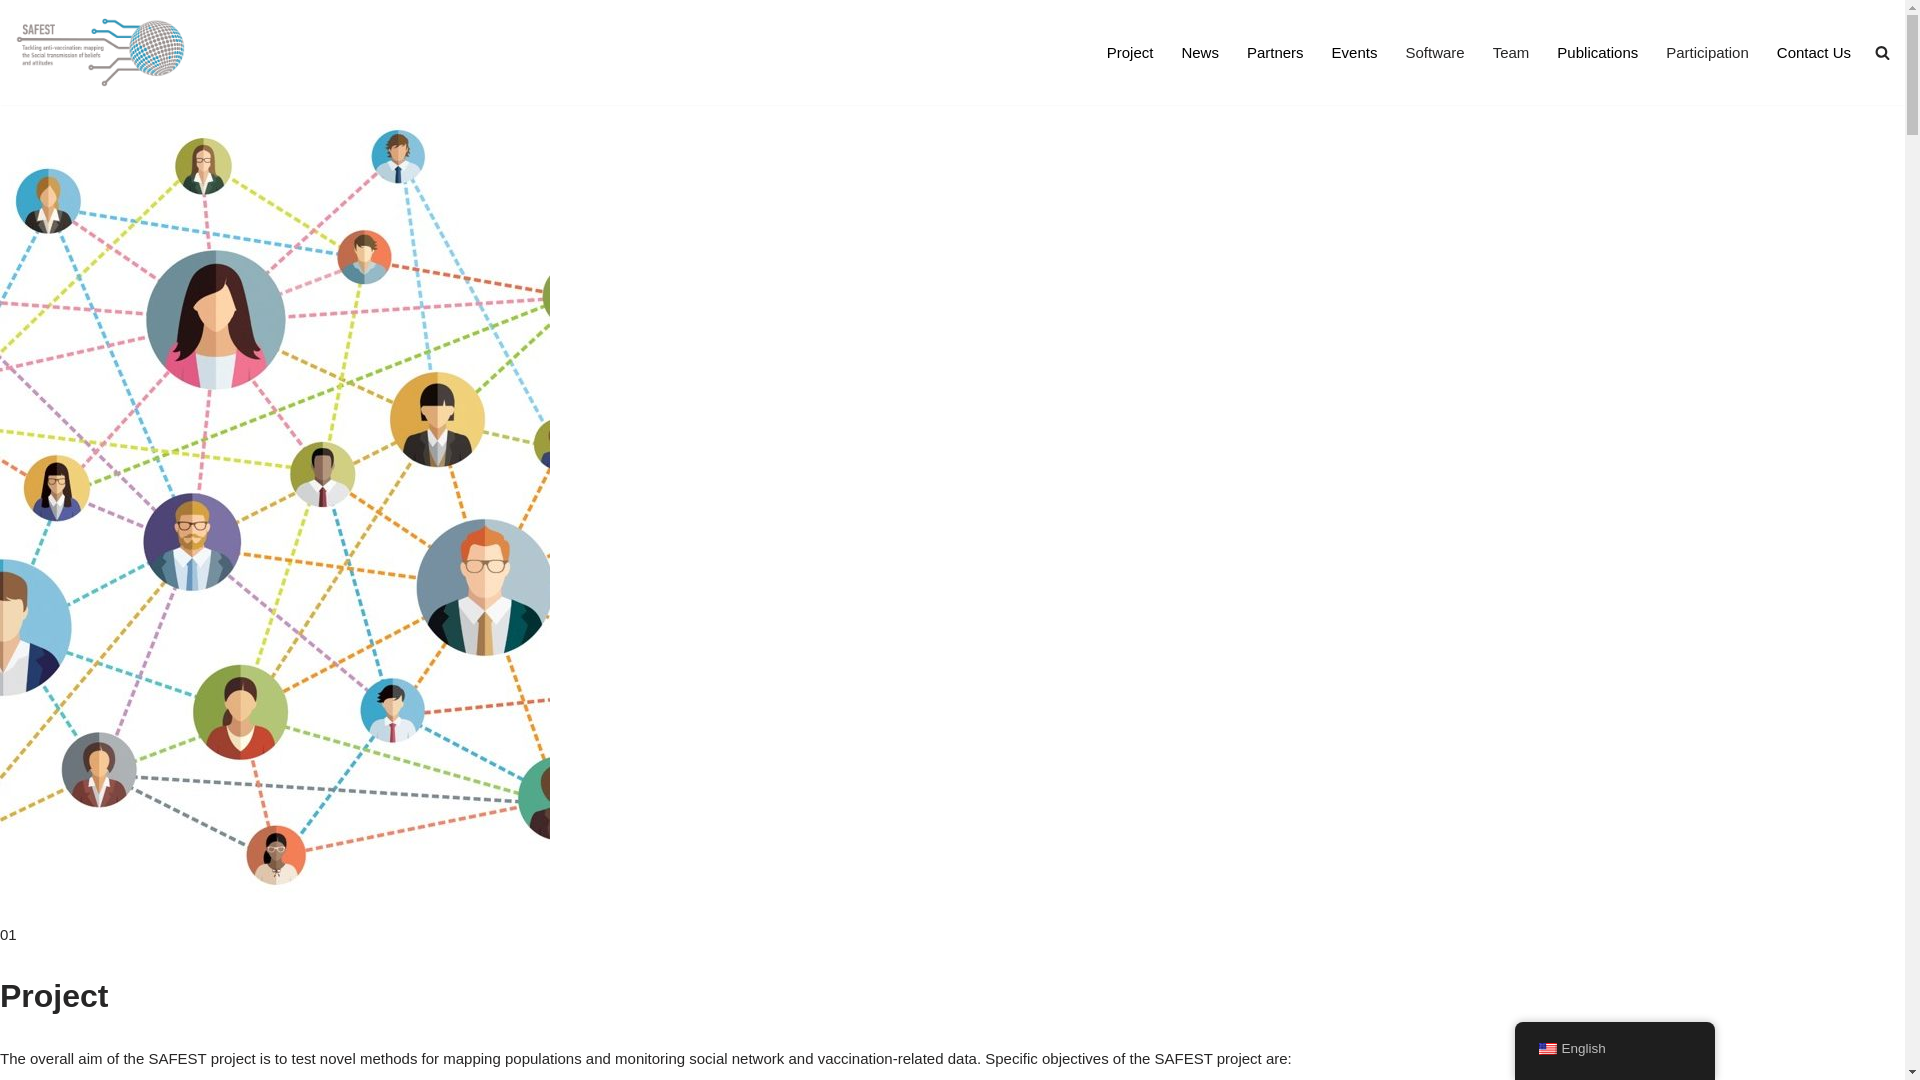  I want to click on English, so click(1614, 1050).